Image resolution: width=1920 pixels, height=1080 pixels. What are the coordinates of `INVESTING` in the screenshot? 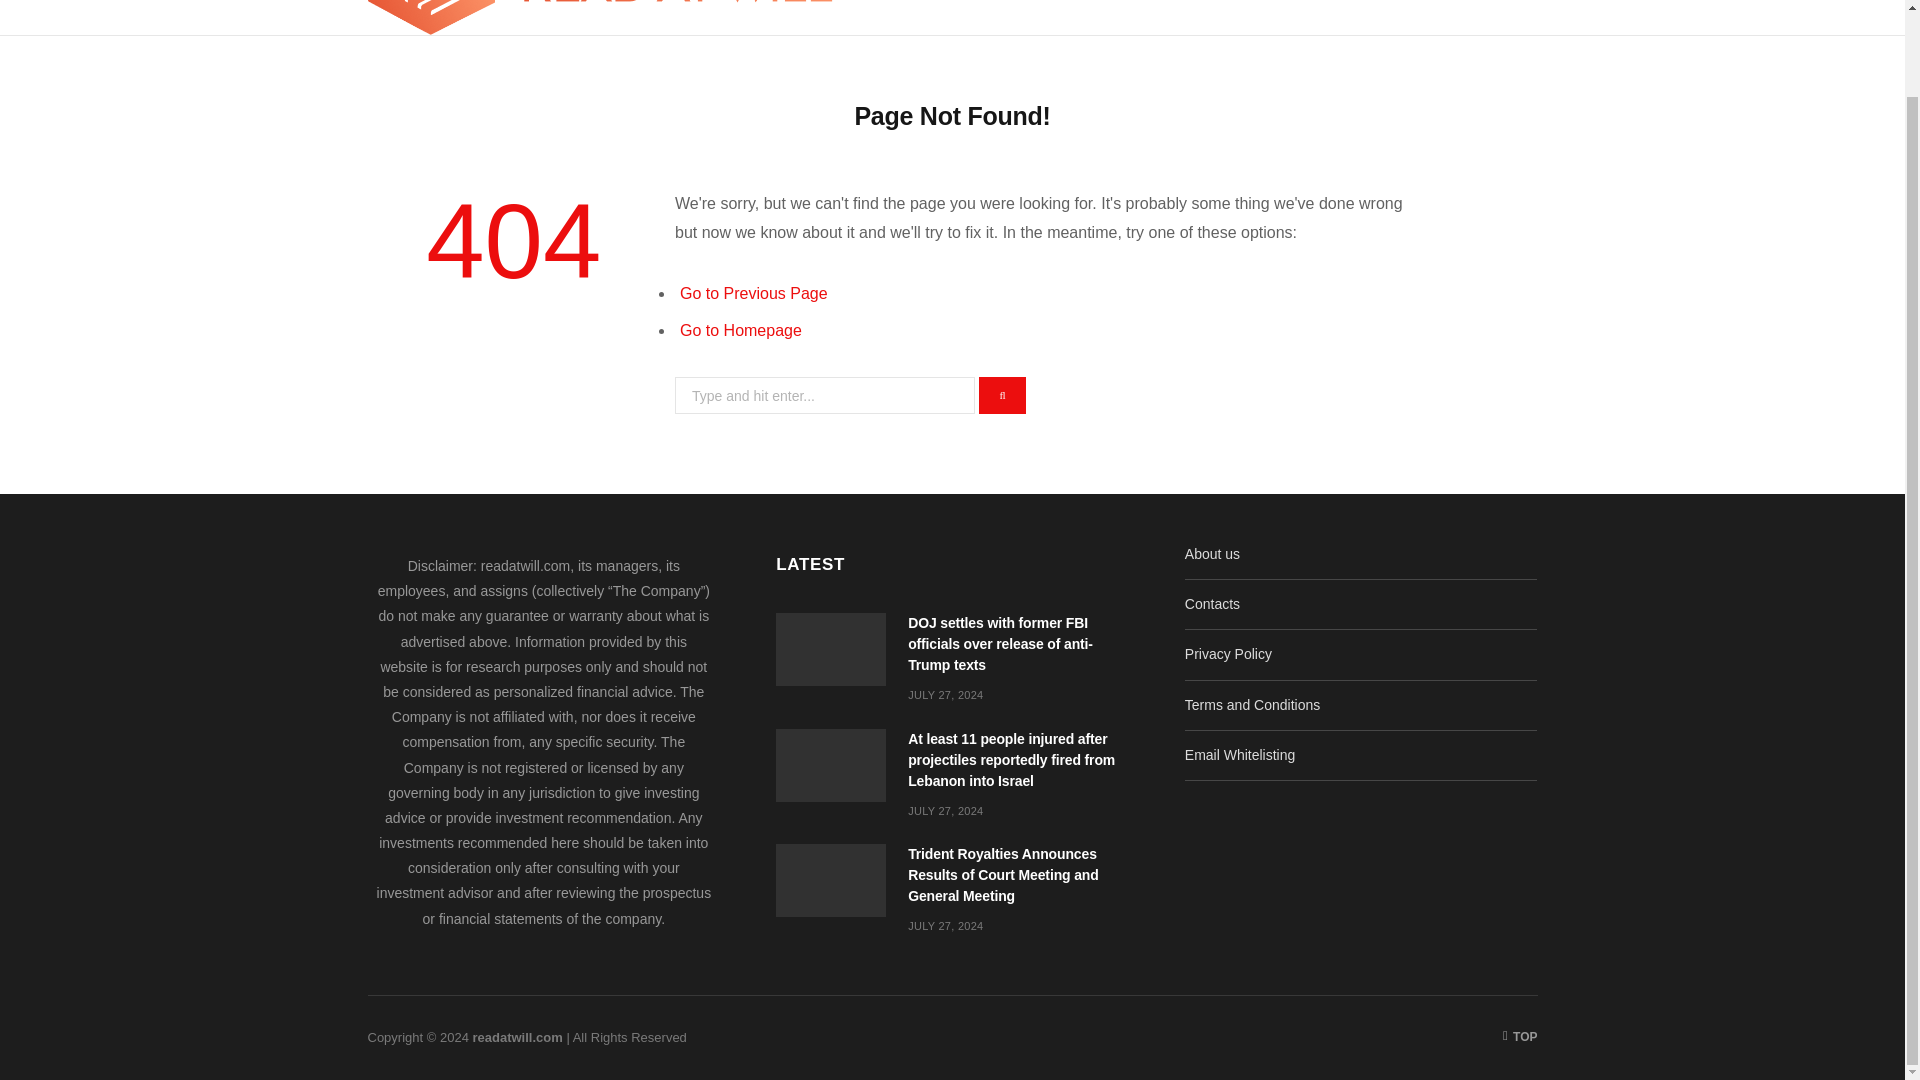 It's located at (1222, 17).